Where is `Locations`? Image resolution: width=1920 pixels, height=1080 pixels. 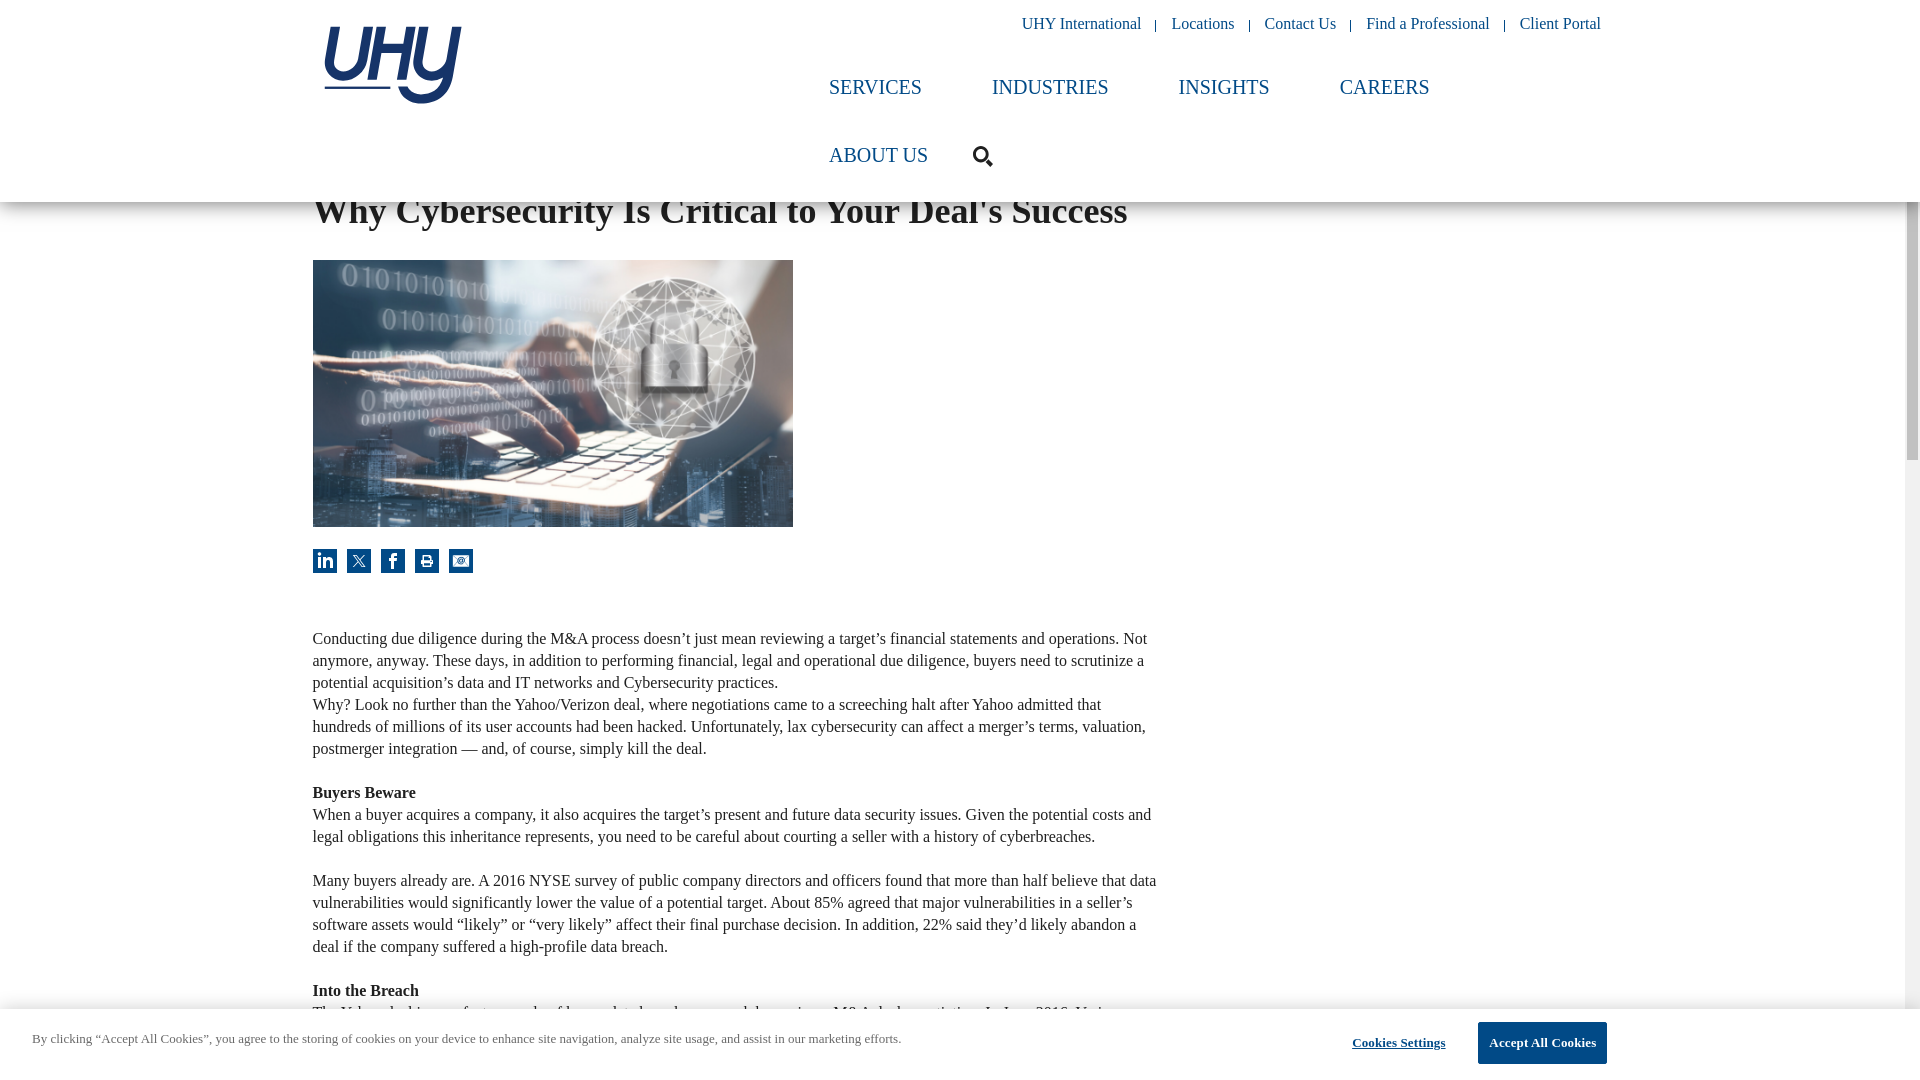
Locations is located at coordinates (1202, 24).